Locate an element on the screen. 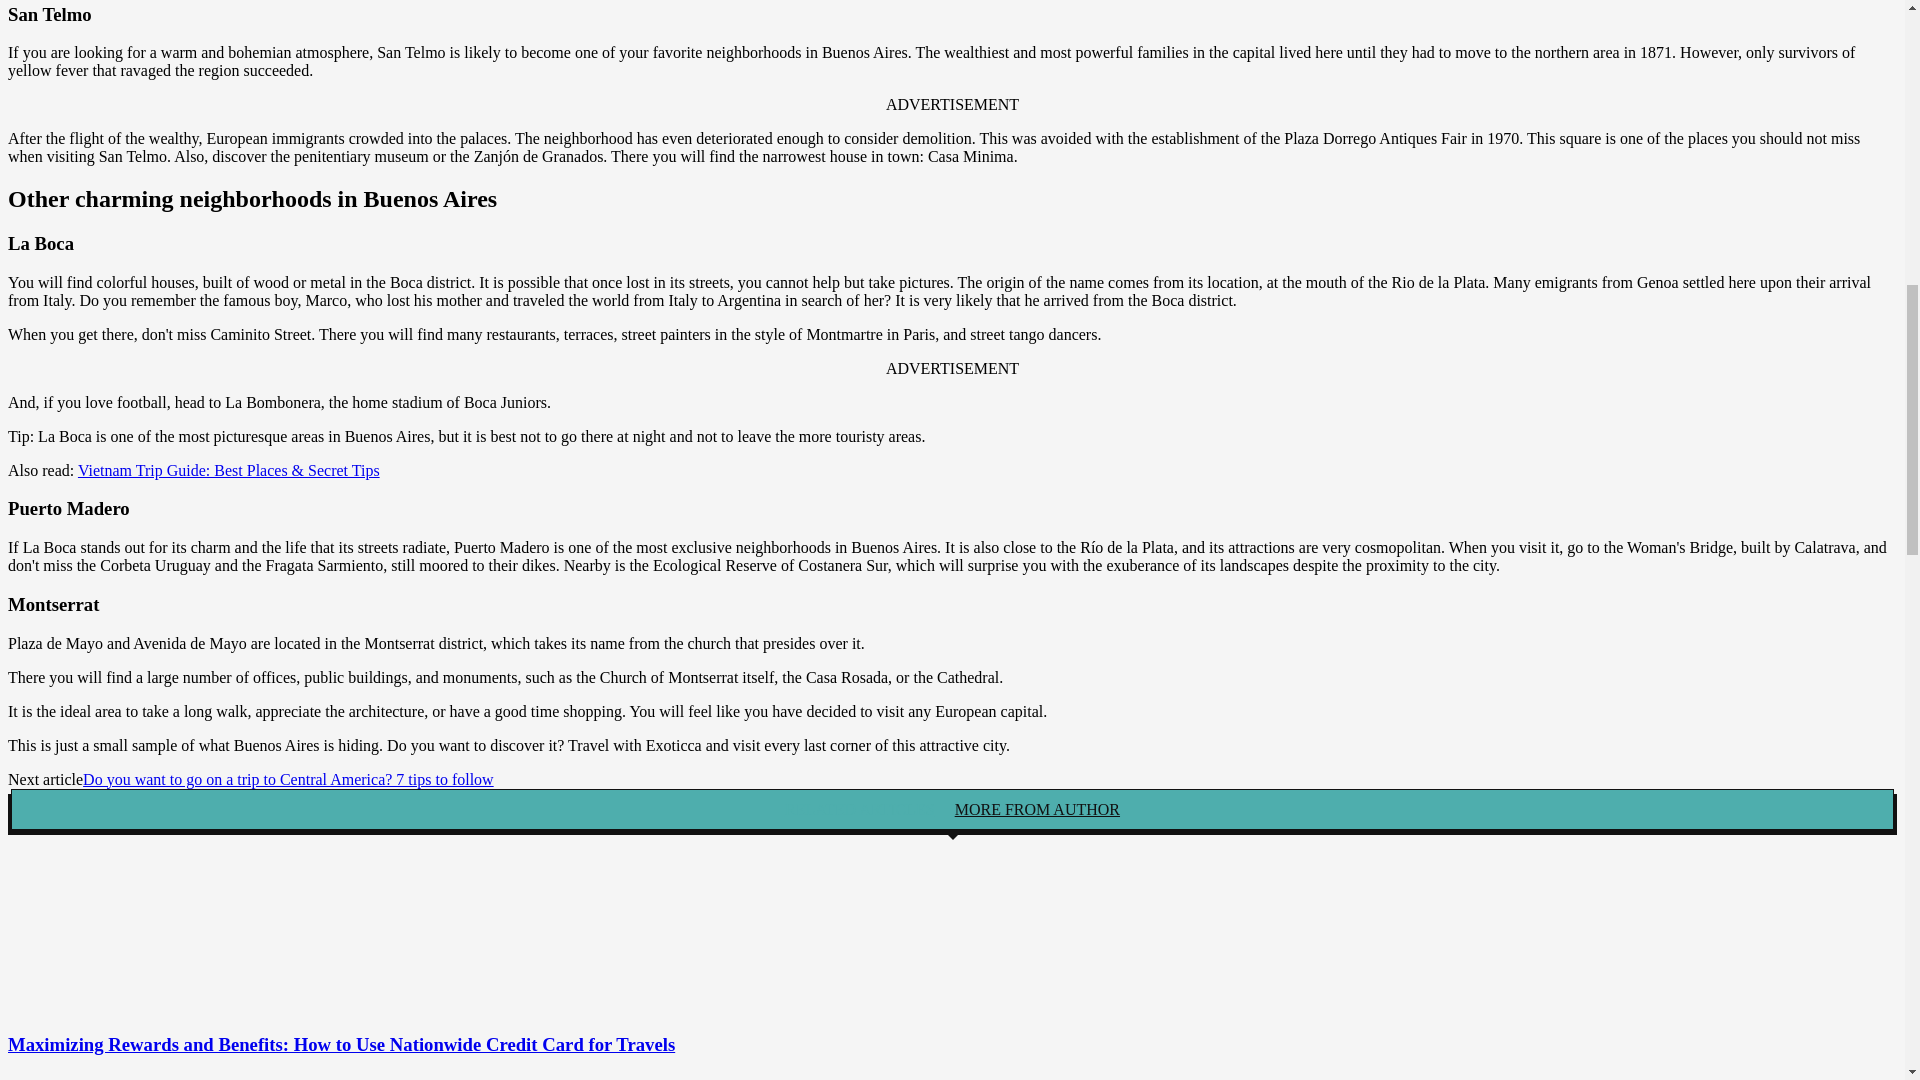 This screenshot has width=1920, height=1080. MORE FROM AUTHOR is located at coordinates (1036, 809).